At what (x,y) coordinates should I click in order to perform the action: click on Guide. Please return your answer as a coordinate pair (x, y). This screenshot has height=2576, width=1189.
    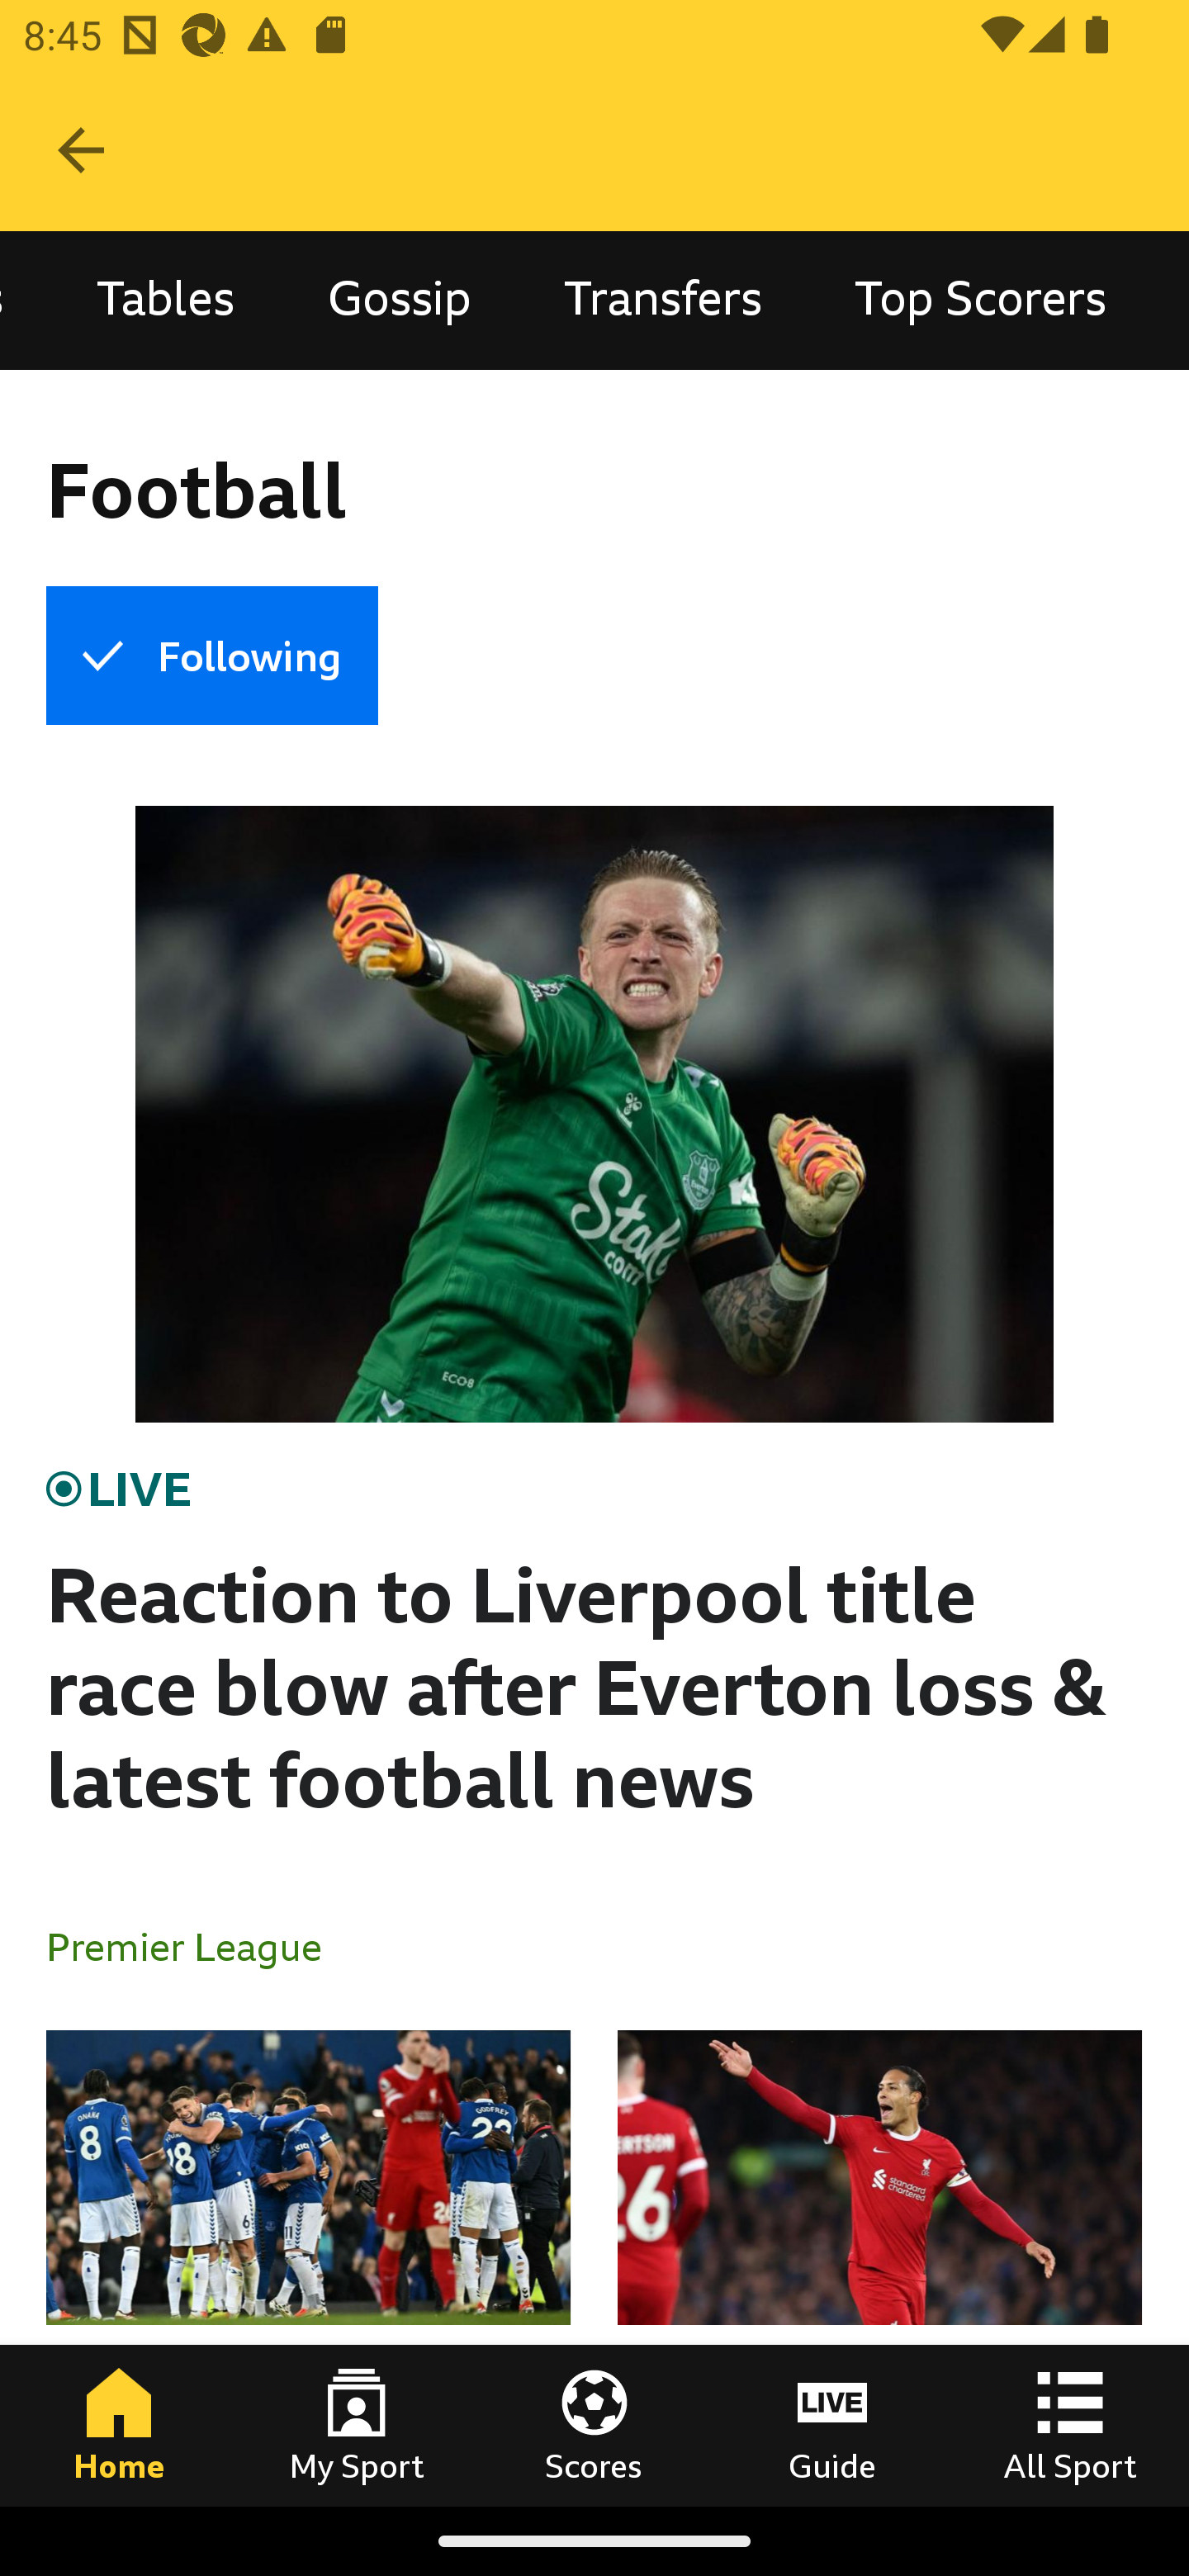
    Looking at the image, I should click on (832, 2425).